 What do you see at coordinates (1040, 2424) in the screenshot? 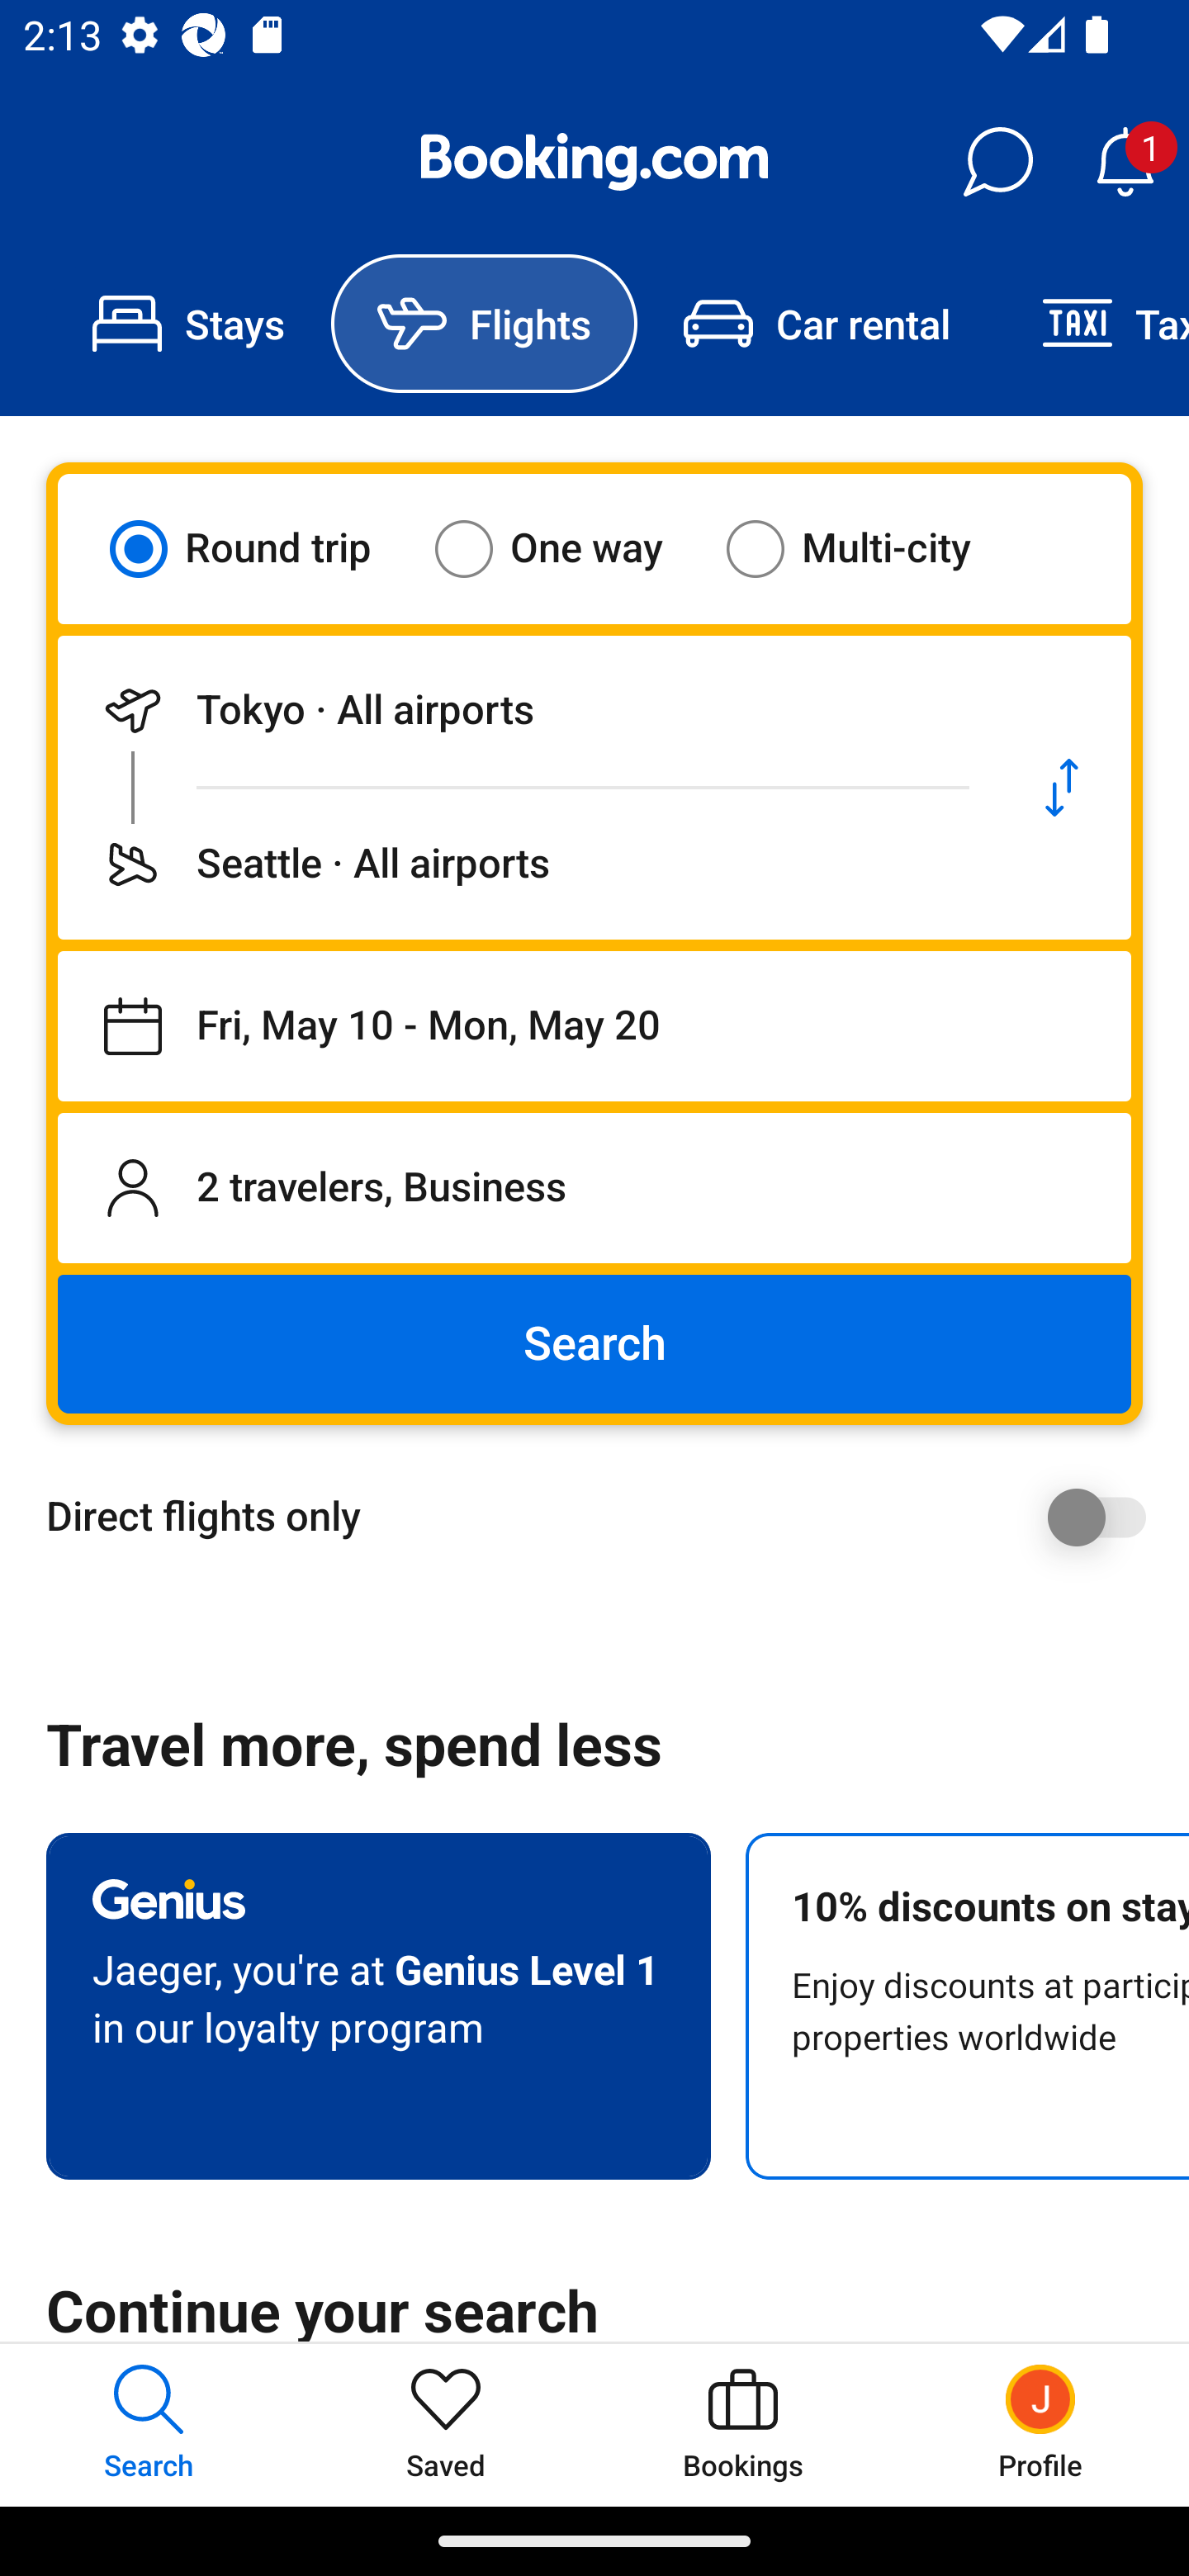
I see `Profile` at bounding box center [1040, 2424].